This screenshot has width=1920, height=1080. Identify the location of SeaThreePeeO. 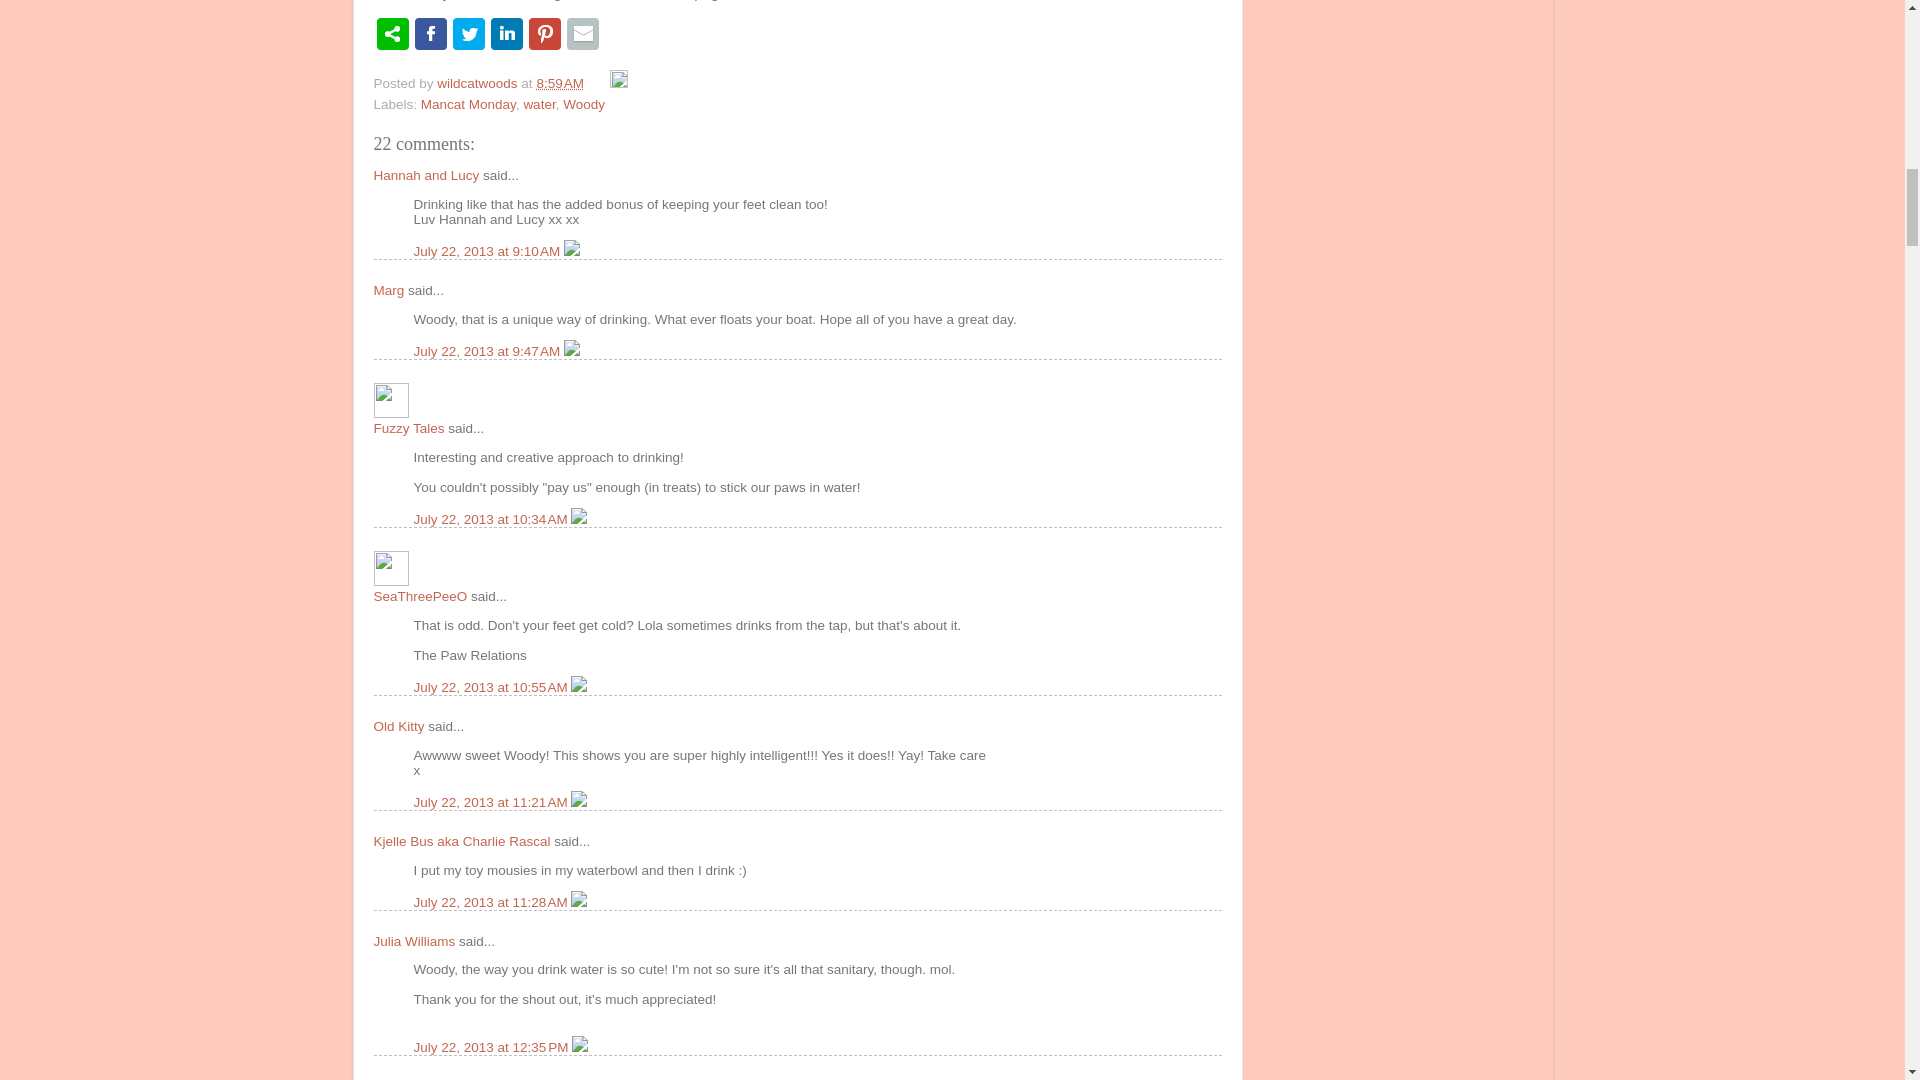
(421, 596).